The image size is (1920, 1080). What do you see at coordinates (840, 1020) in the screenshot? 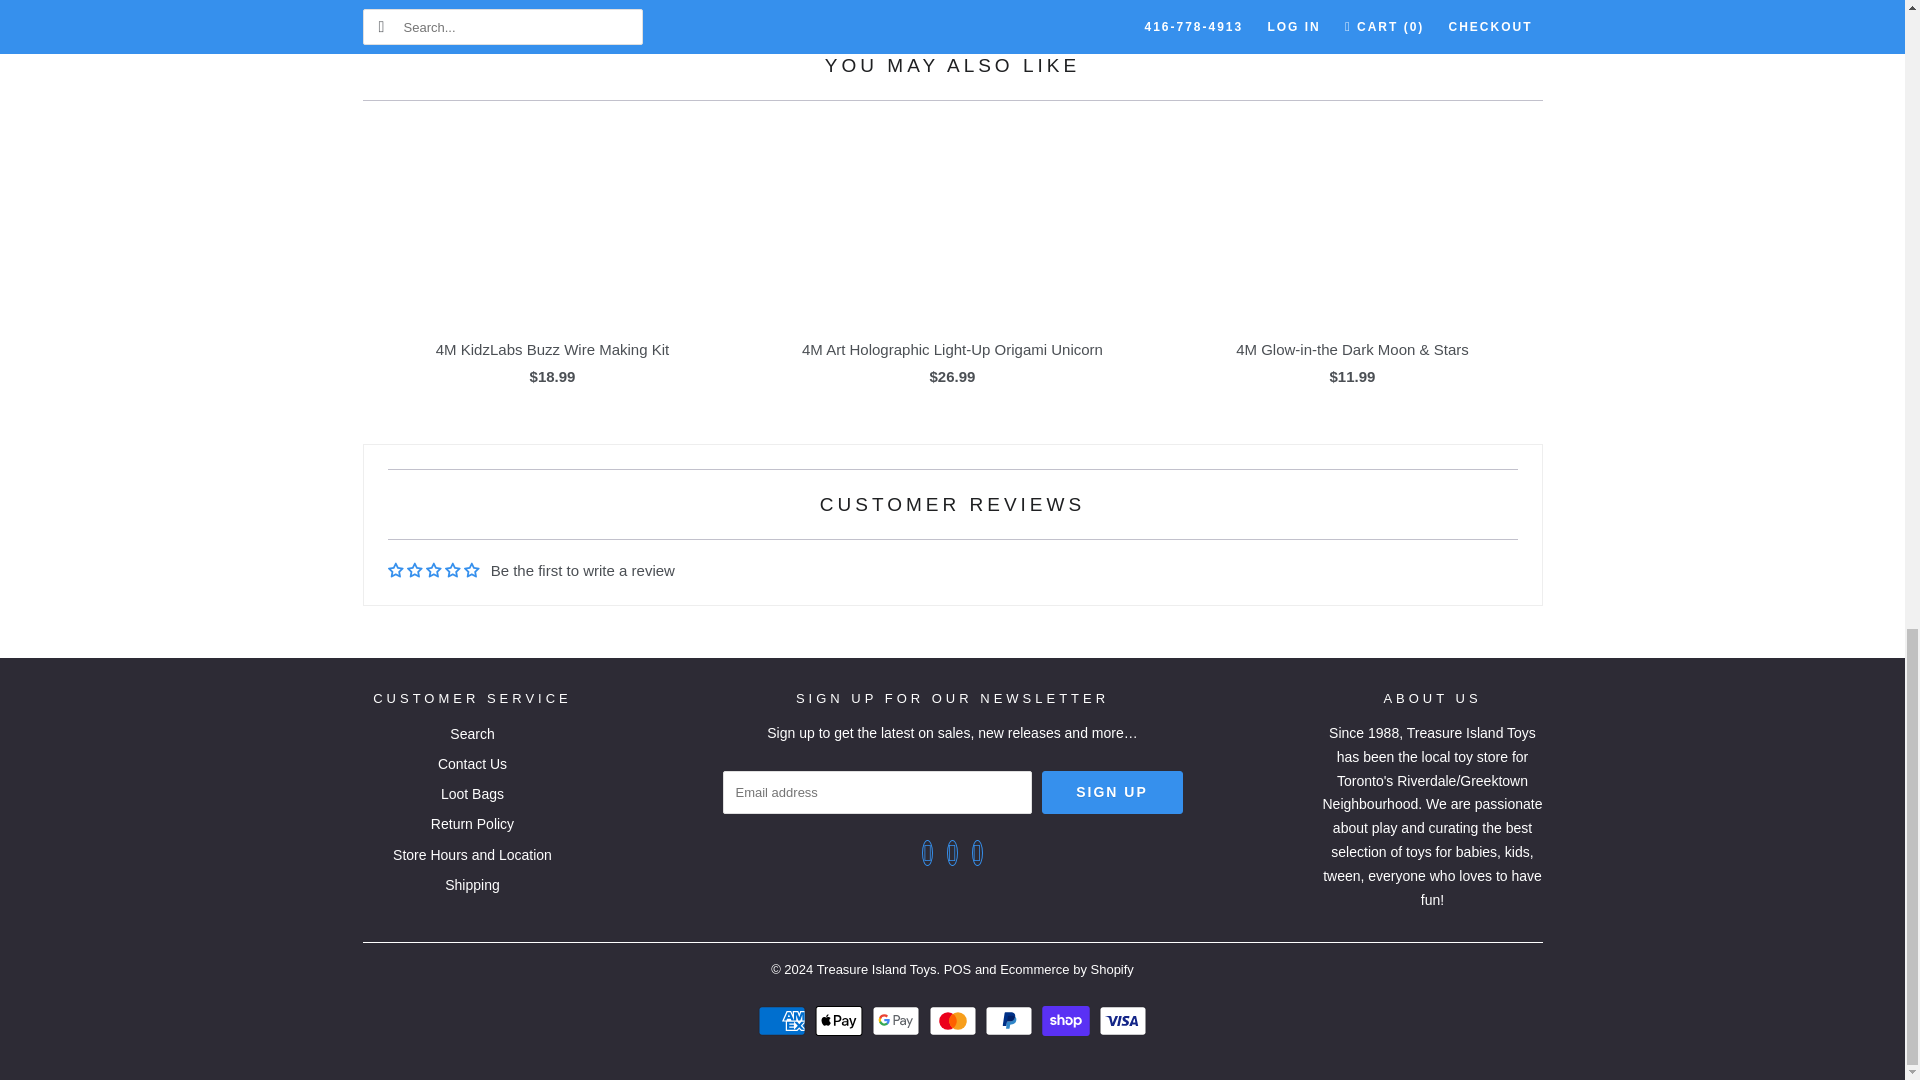
I see `Apple Pay` at bounding box center [840, 1020].